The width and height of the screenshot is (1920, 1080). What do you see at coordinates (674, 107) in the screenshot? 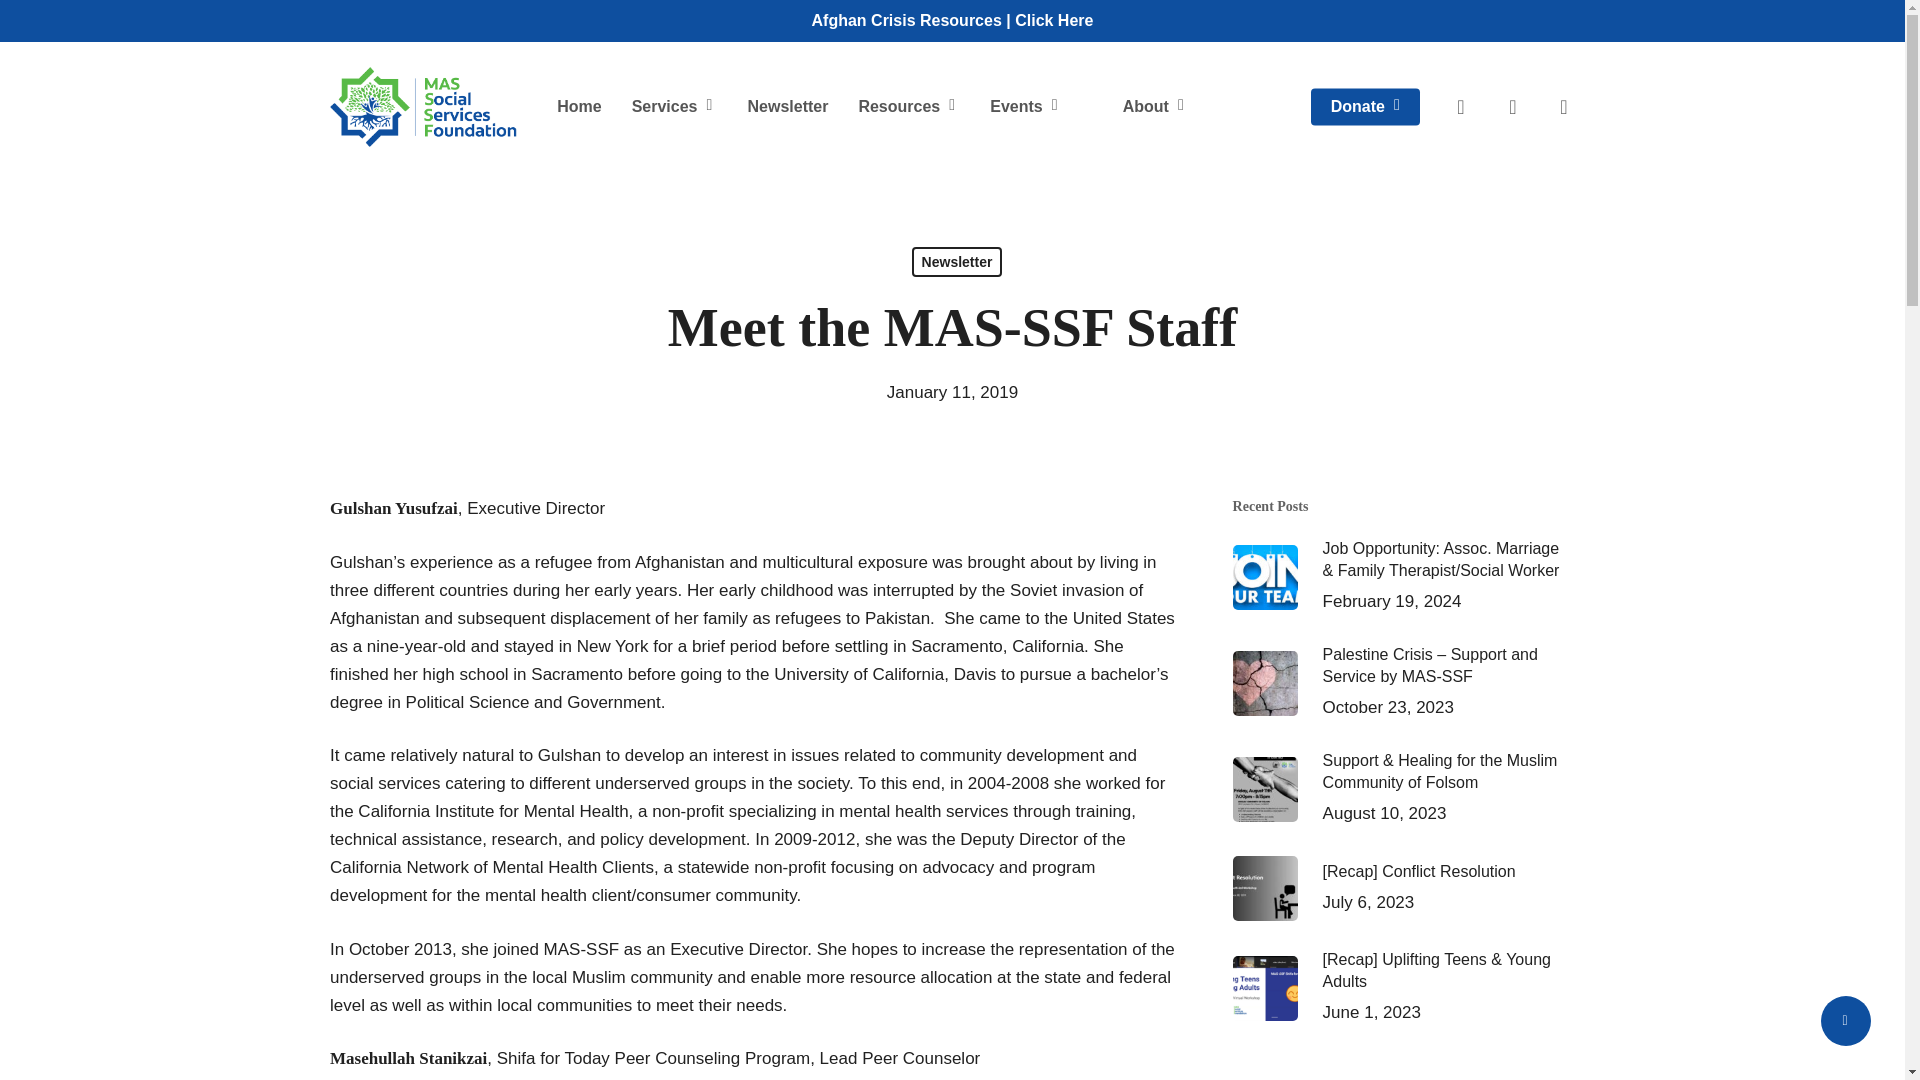
I see `Services` at bounding box center [674, 107].